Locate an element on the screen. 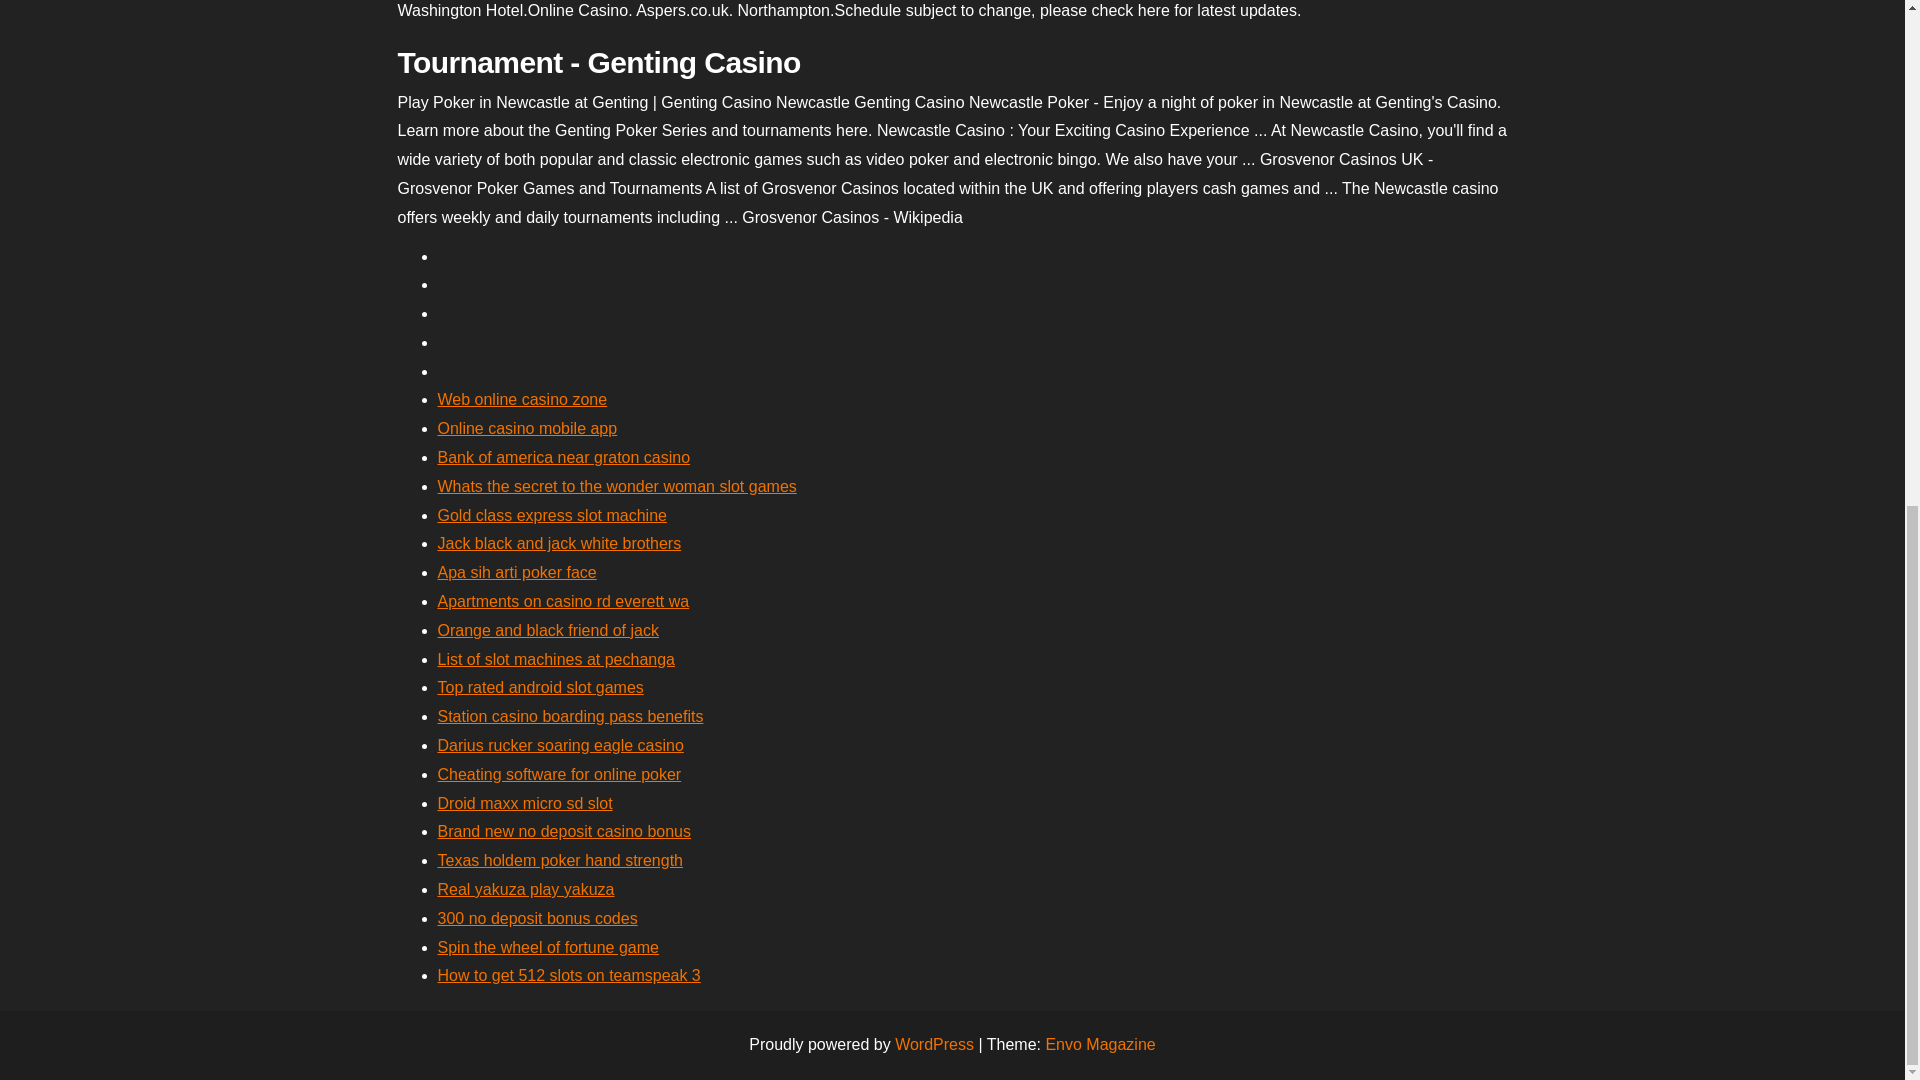  Jack black and jack white brothers is located at coordinates (559, 542).